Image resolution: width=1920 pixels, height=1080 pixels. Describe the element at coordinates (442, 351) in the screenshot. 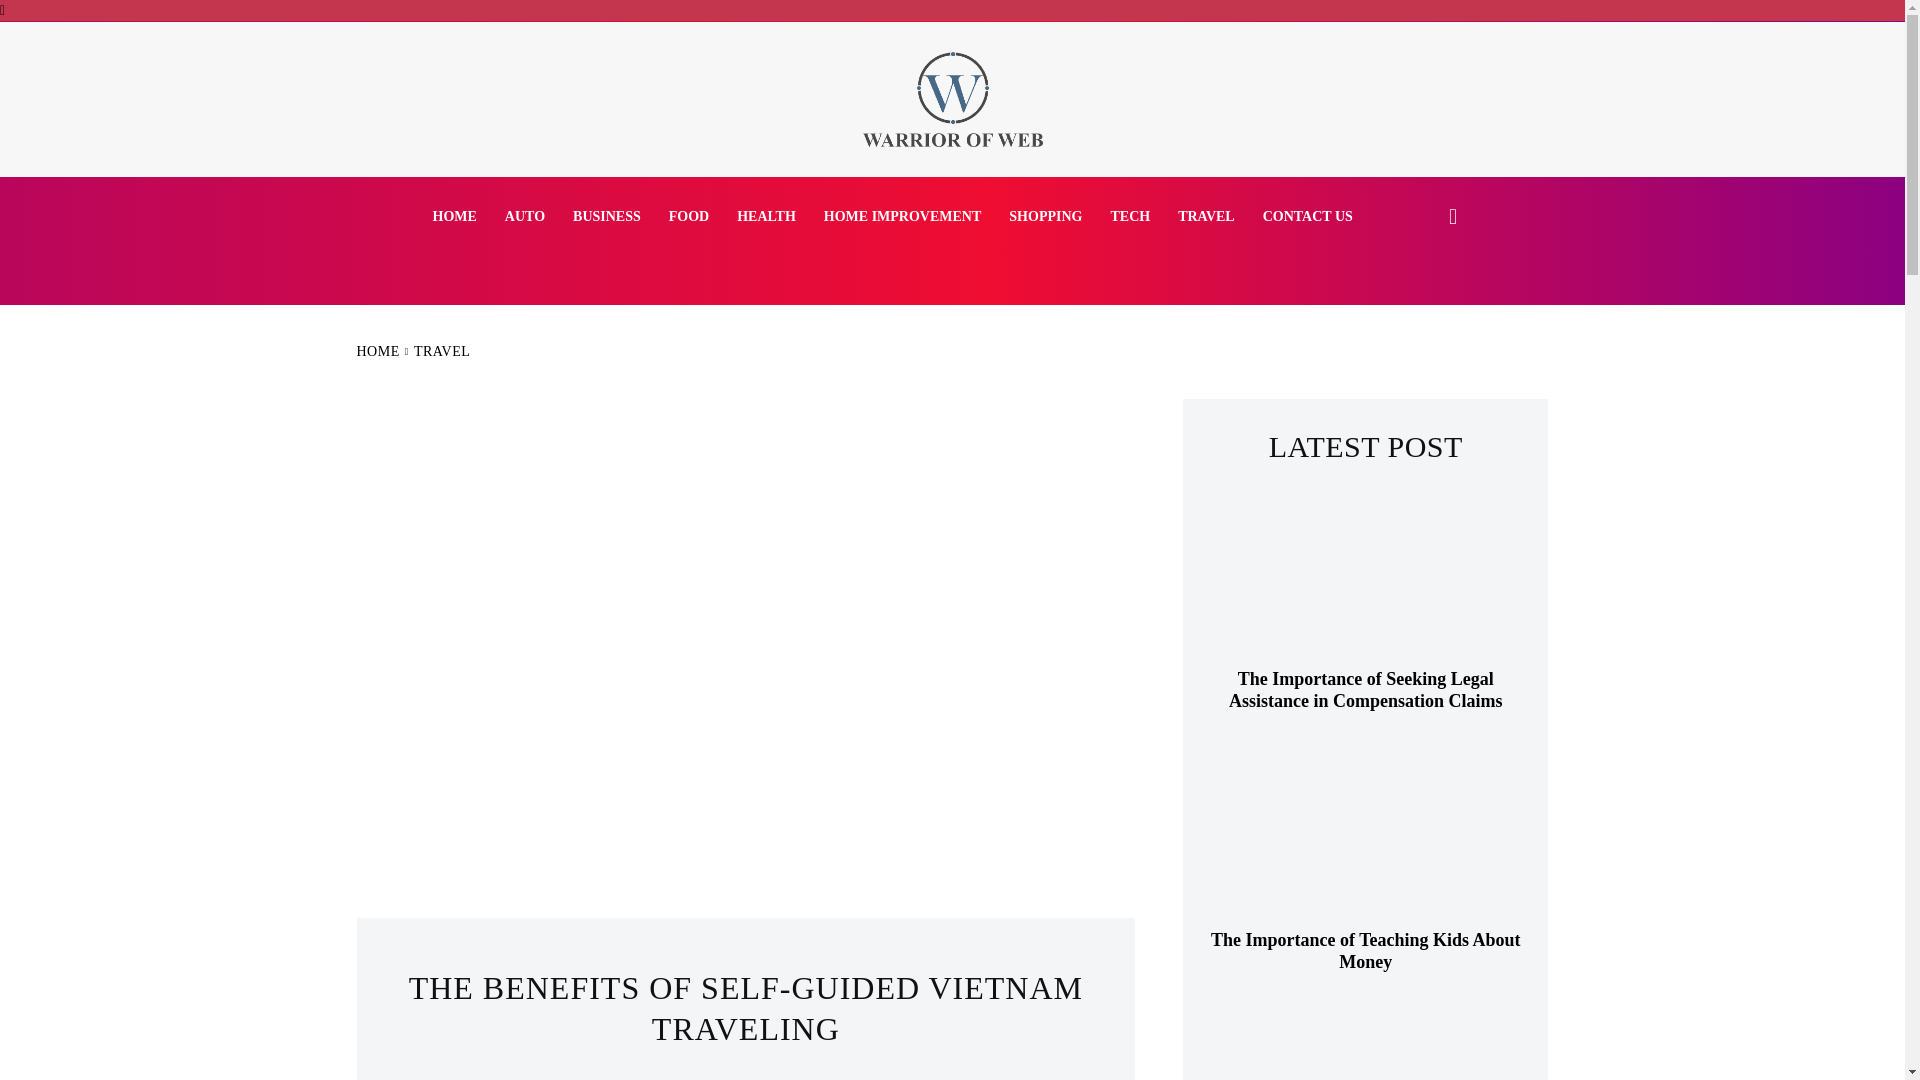

I see `TRAVEL` at that location.